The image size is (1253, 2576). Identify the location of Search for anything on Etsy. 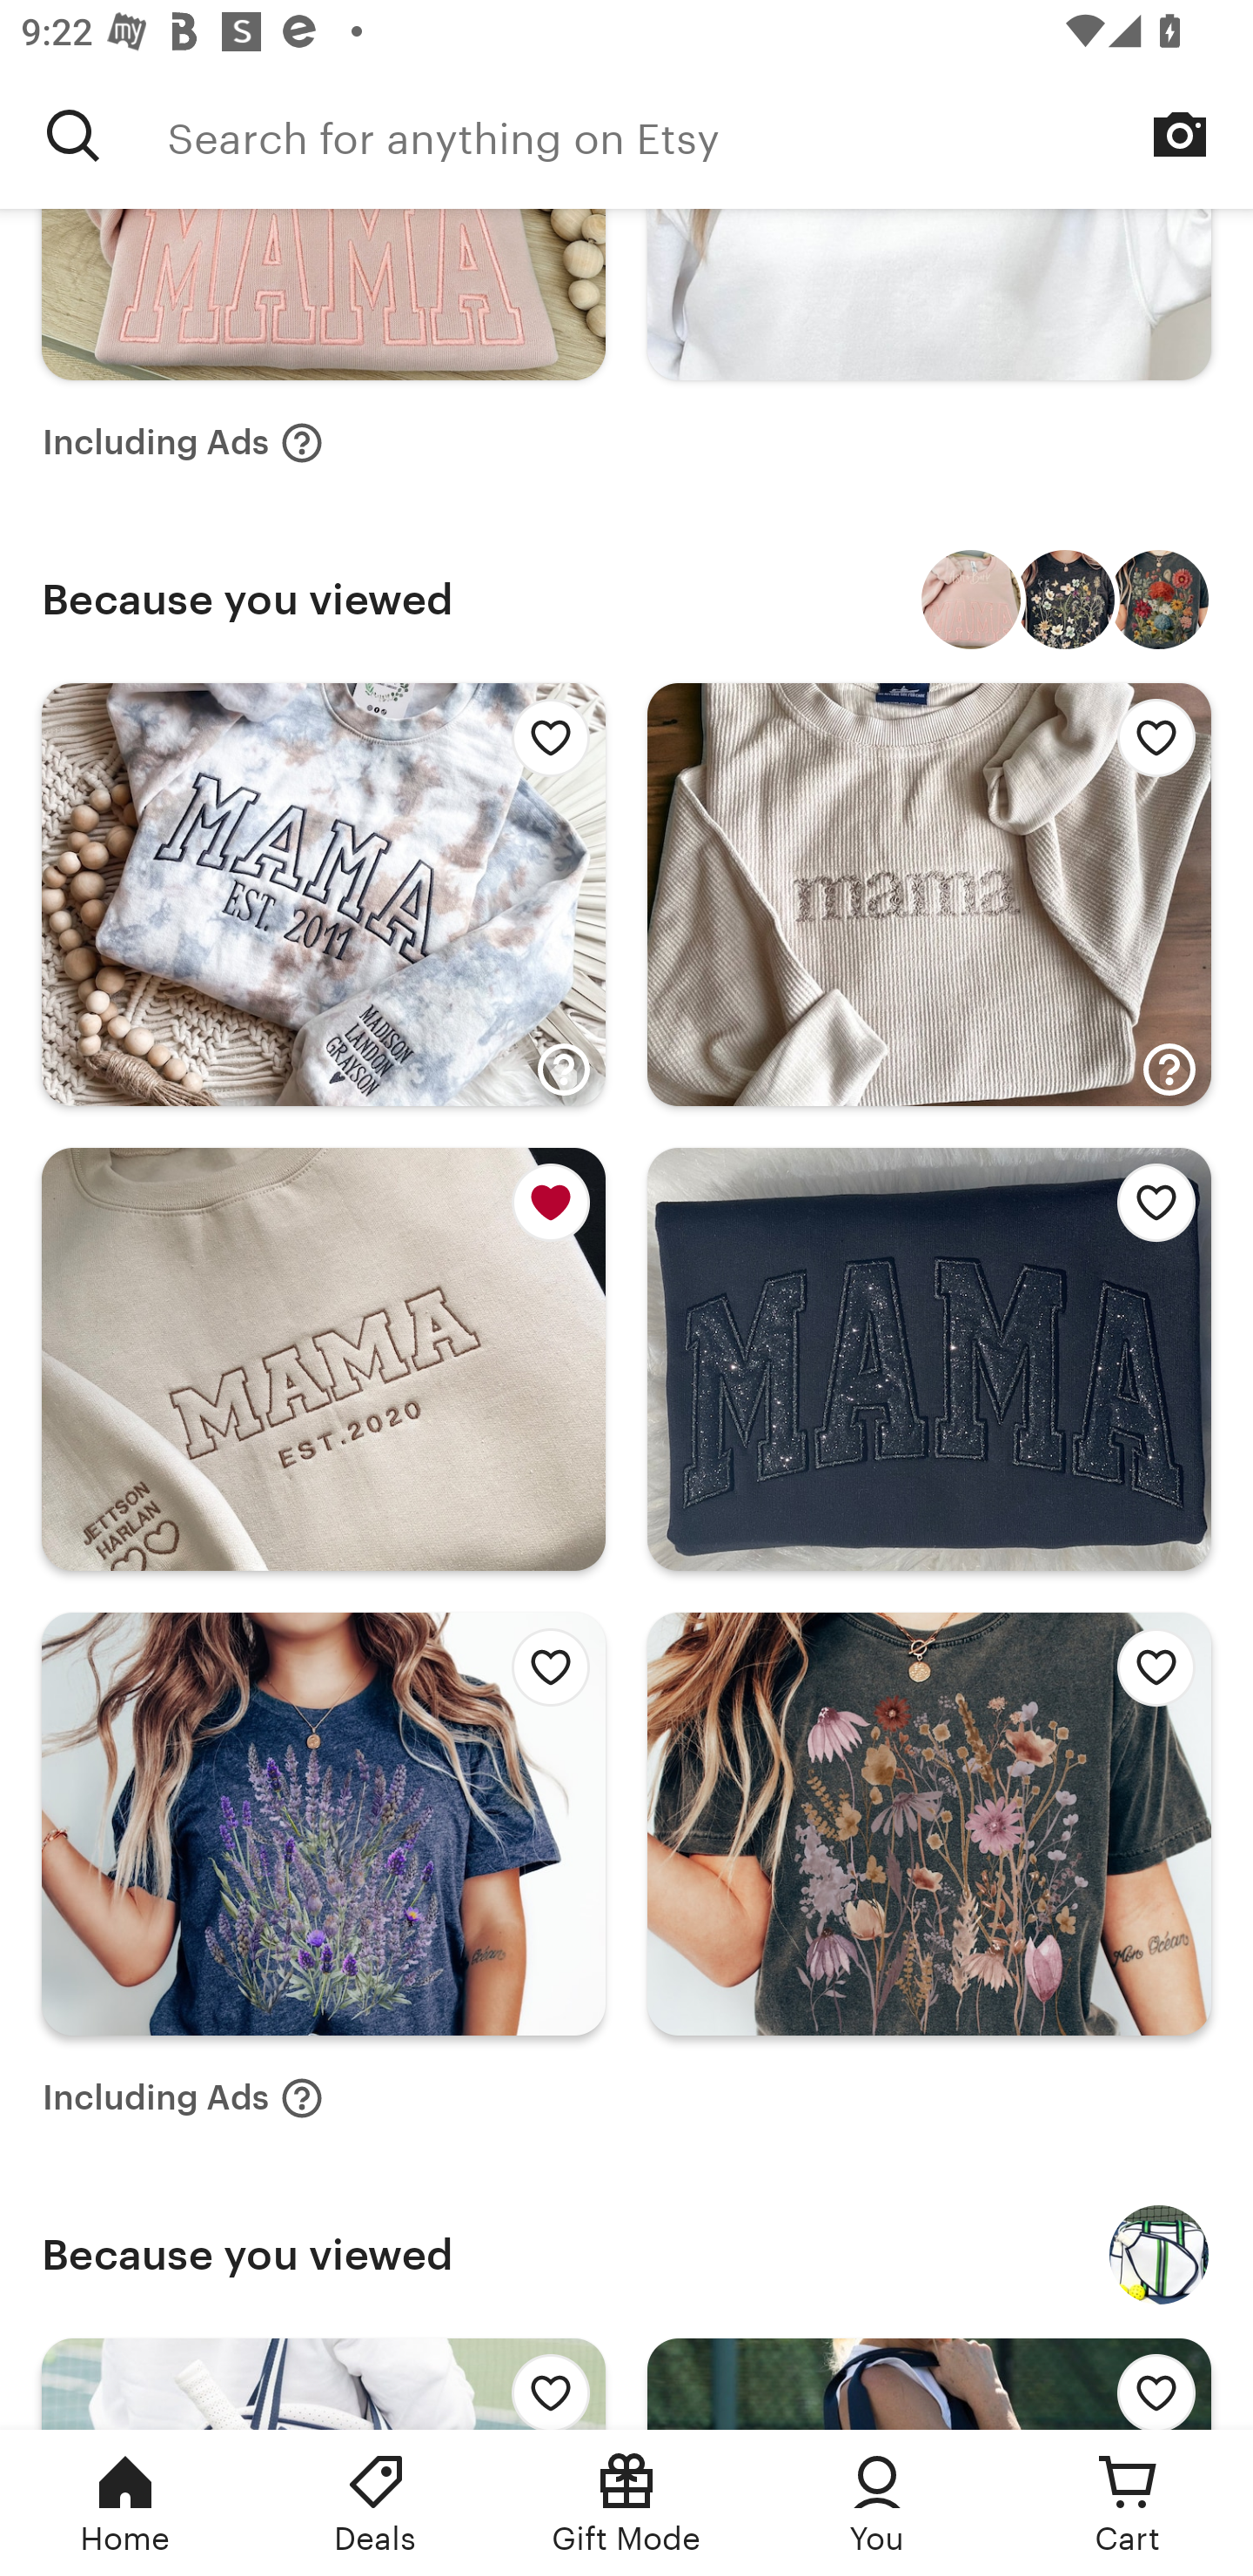
(73, 135).